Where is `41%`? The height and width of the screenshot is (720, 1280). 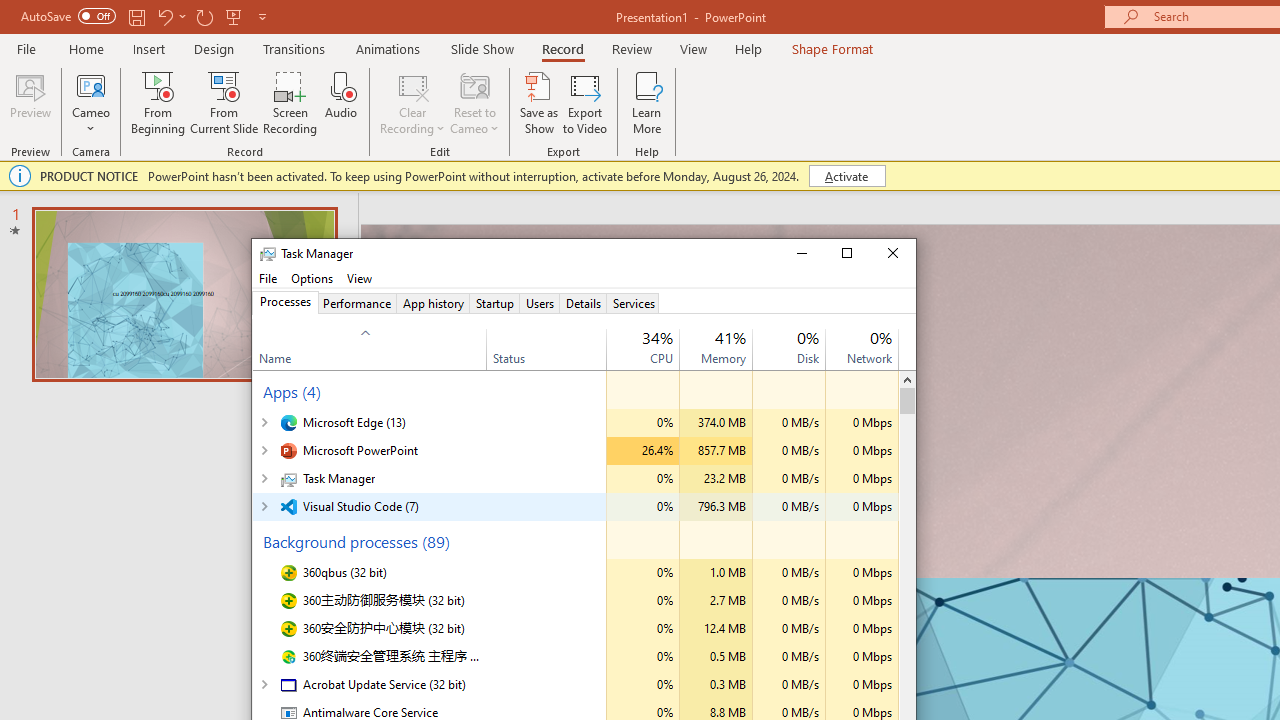
41% is located at coordinates (730, 336).